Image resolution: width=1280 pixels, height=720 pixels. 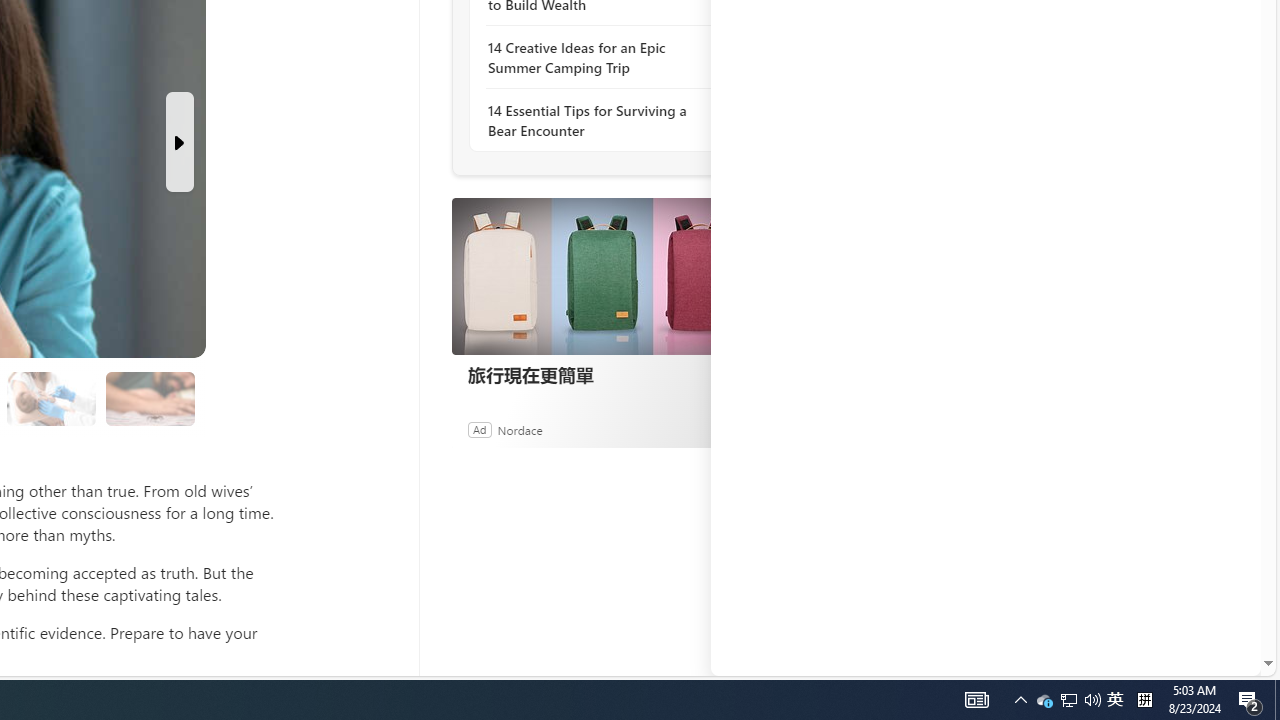 I want to click on 14 Creative Ideas for an Epic Summer Camping Trip, so click(x=596, y=58).